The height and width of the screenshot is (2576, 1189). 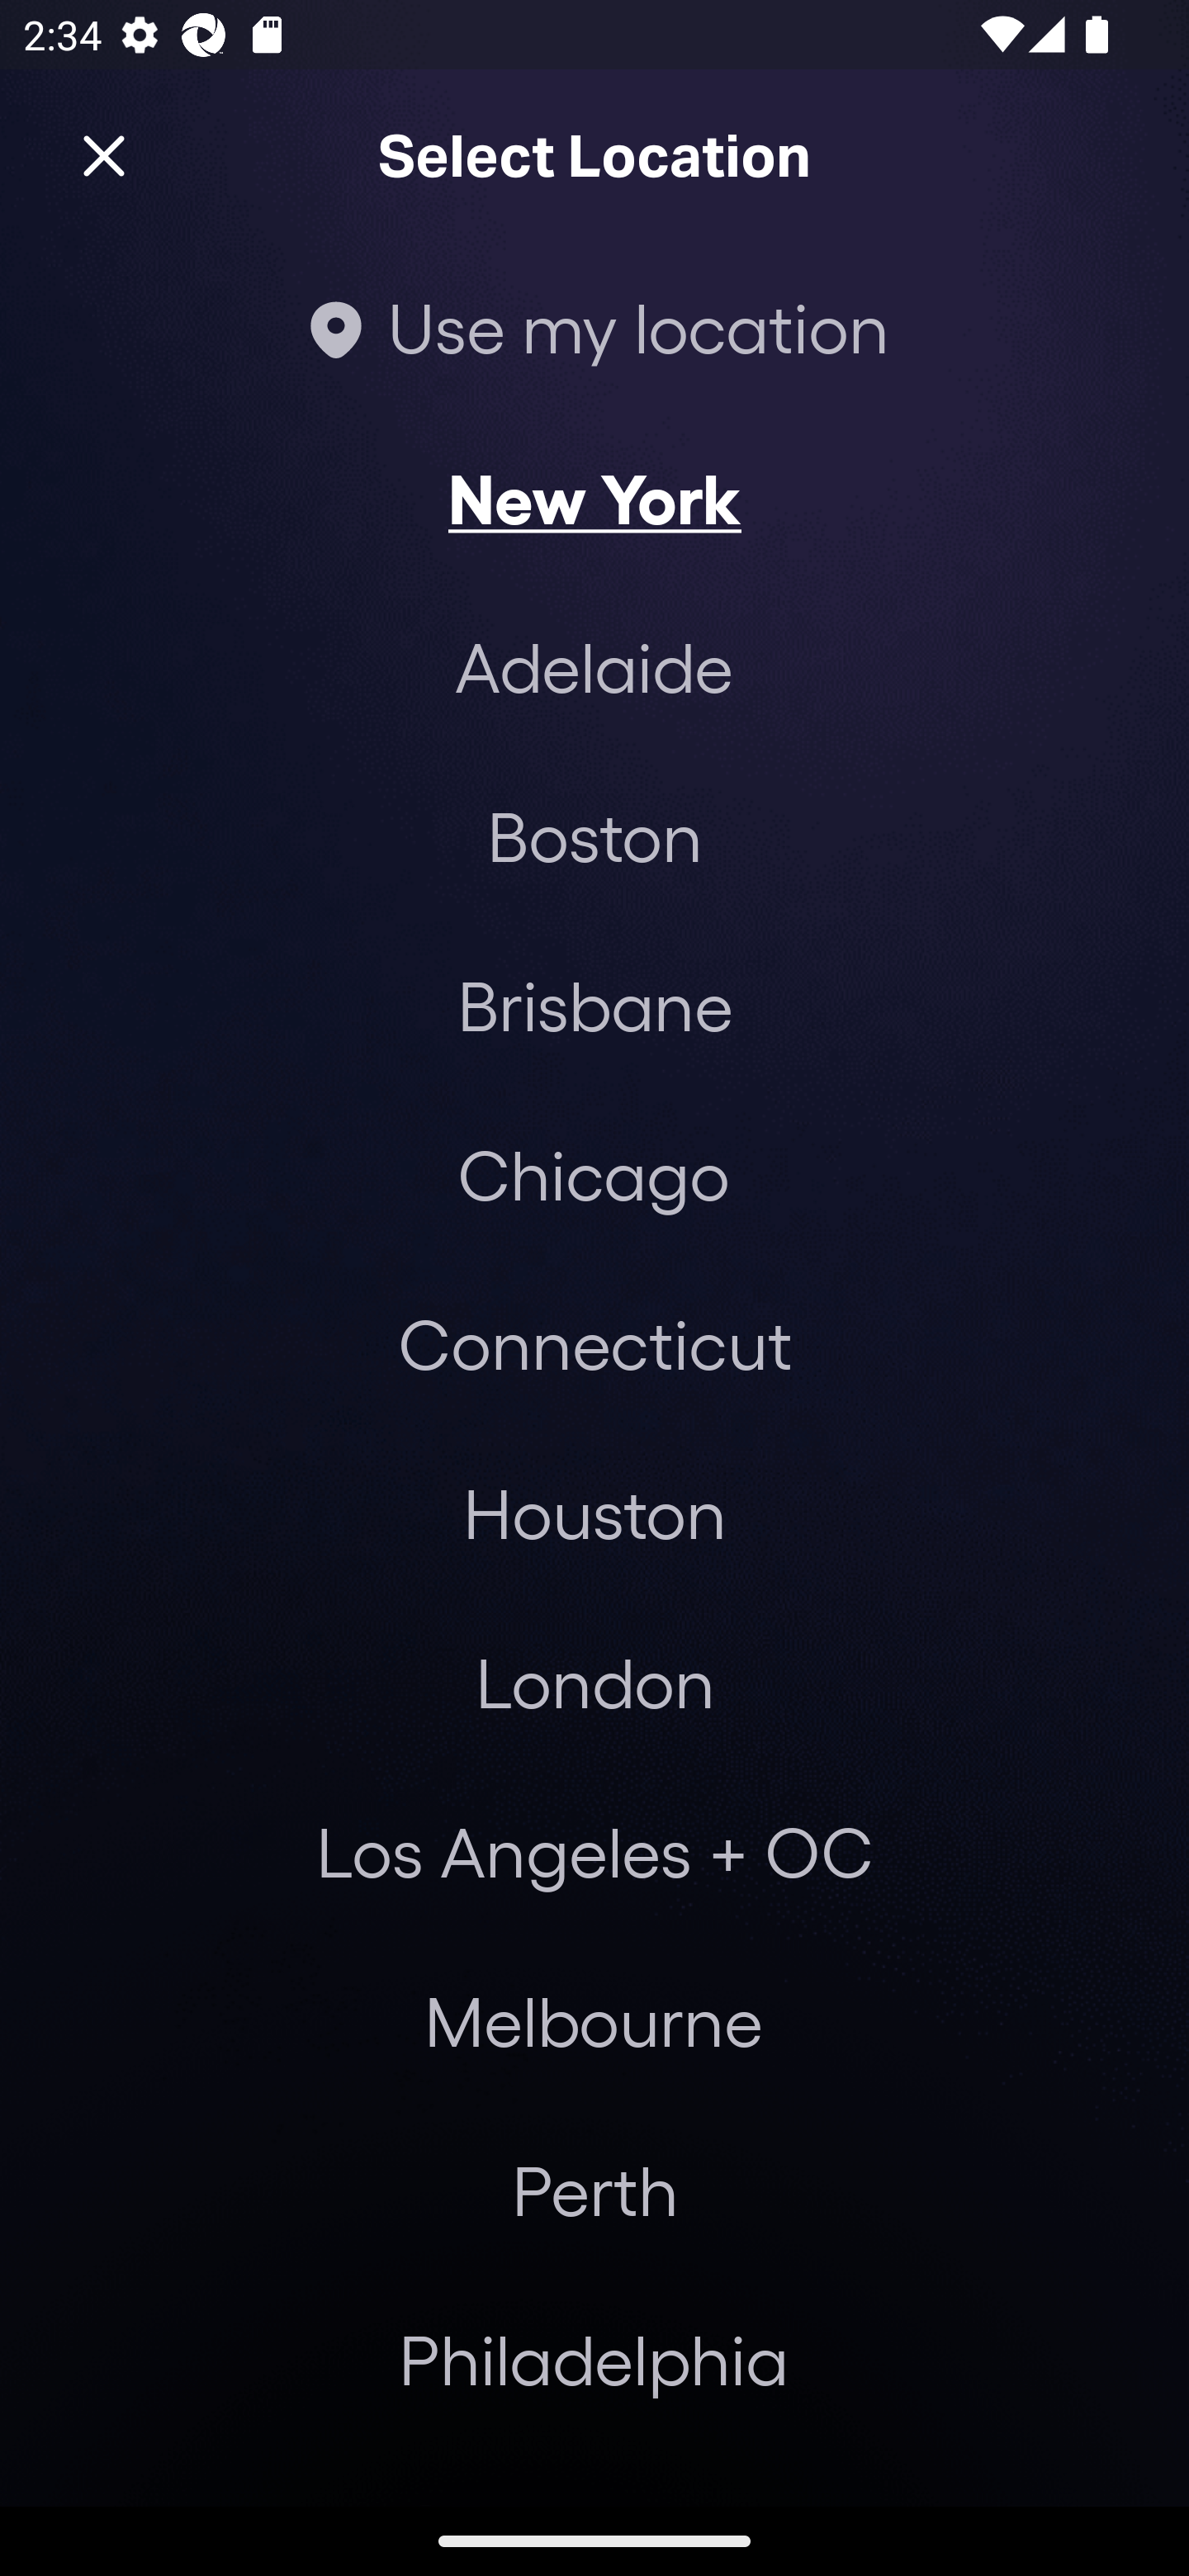 I want to click on Brisbane, so click(x=594, y=1004).